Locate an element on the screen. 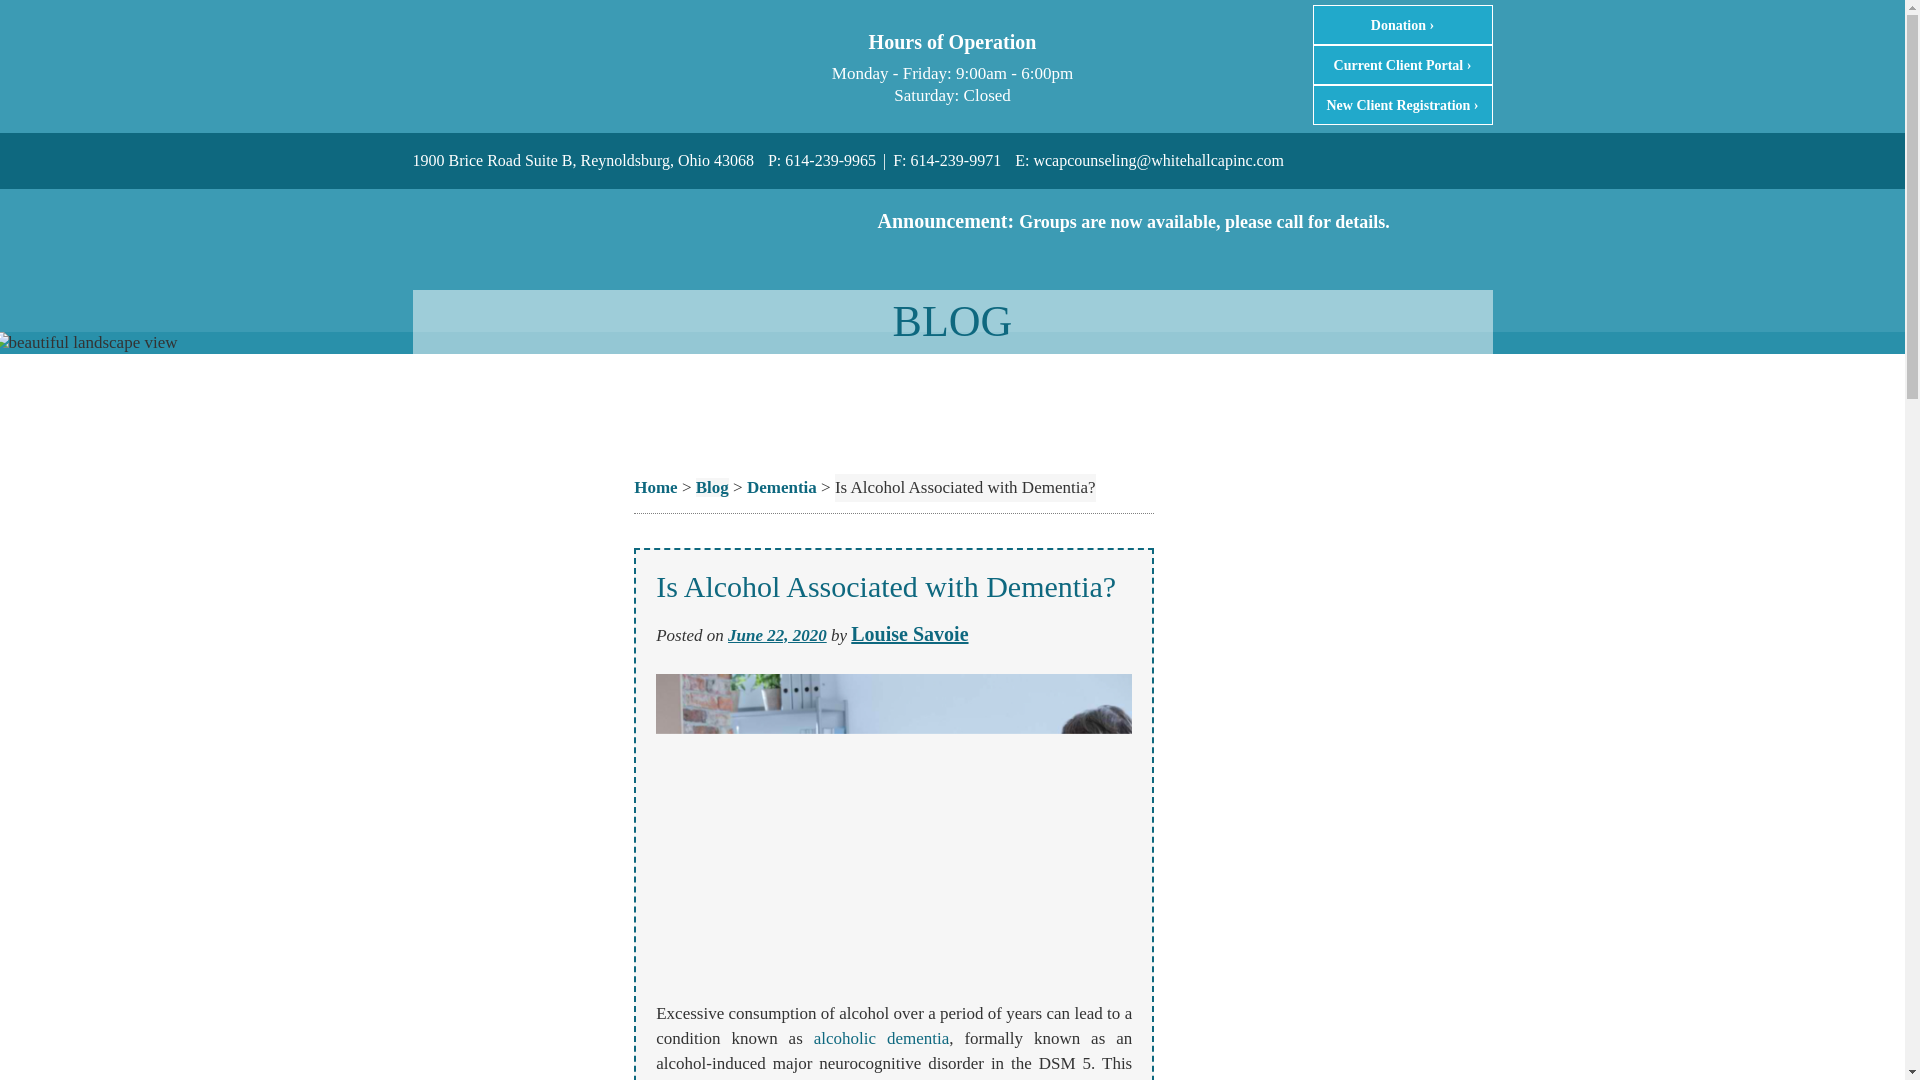 This screenshot has height=1080, width=1920. 7:03 am is located at coordinates (777, 635).